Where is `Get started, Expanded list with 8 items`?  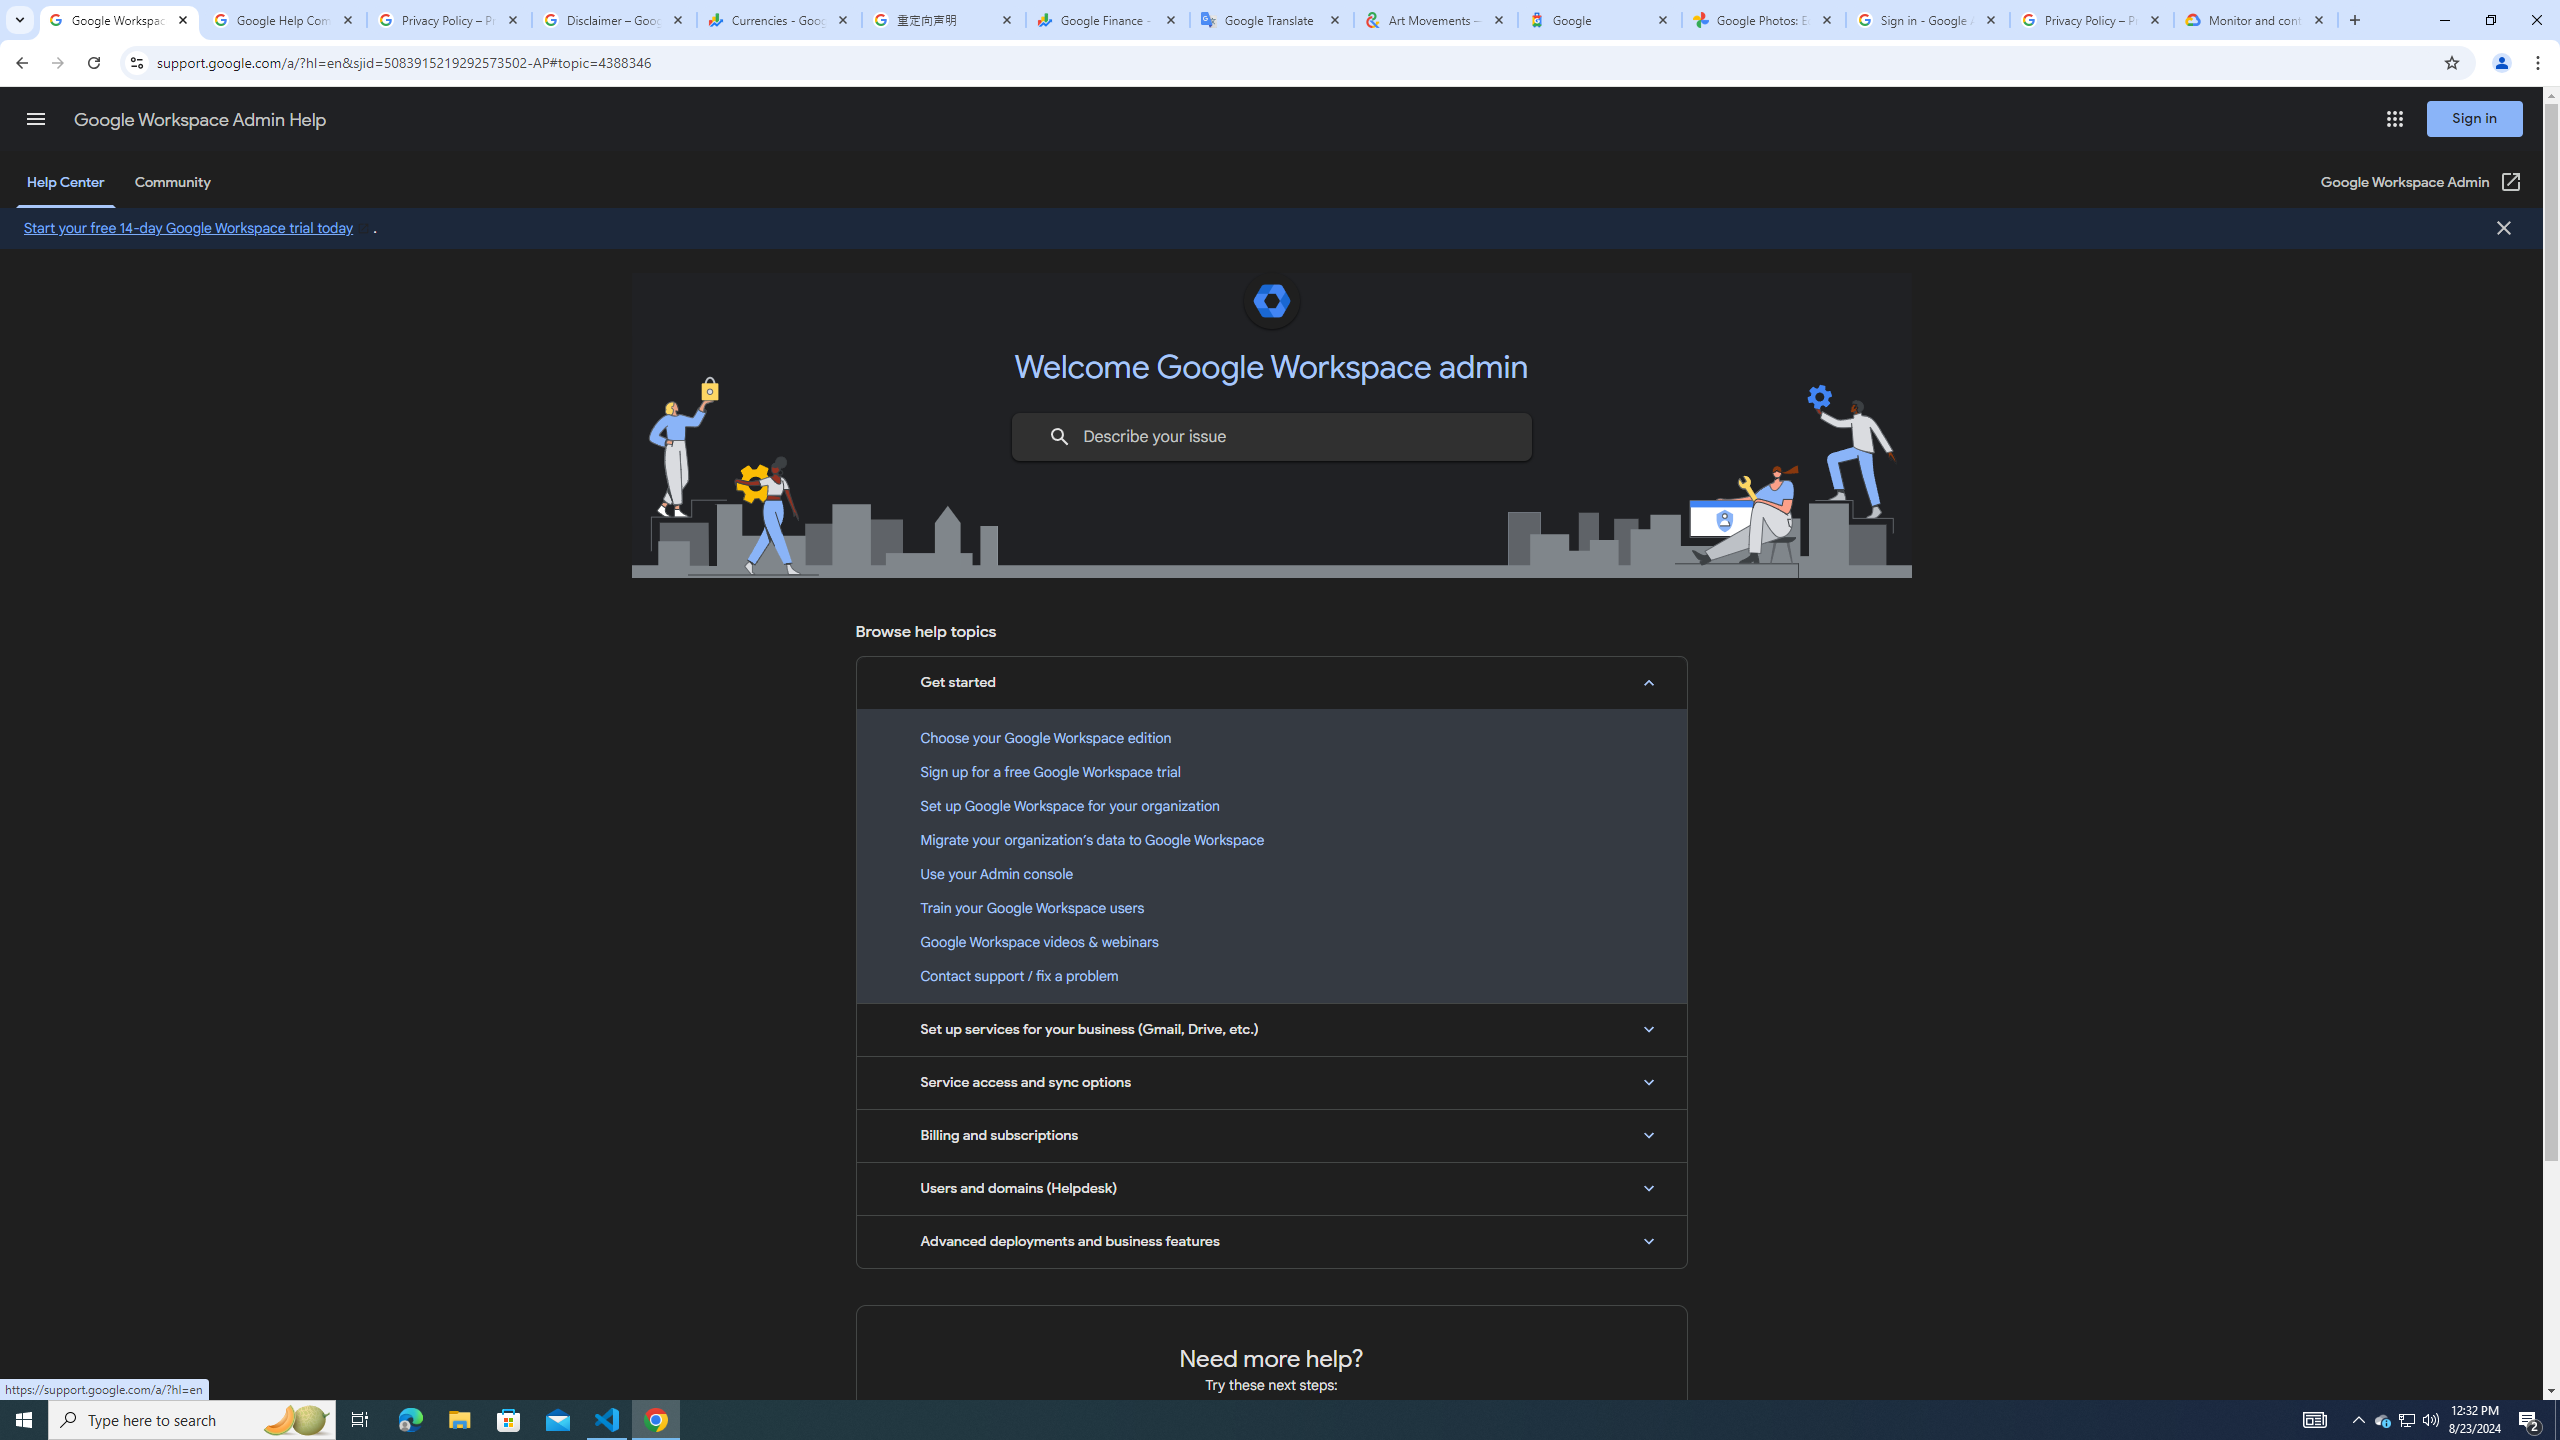 Get started, Expanded list with 8 items is located at coordinates (1271, 682).